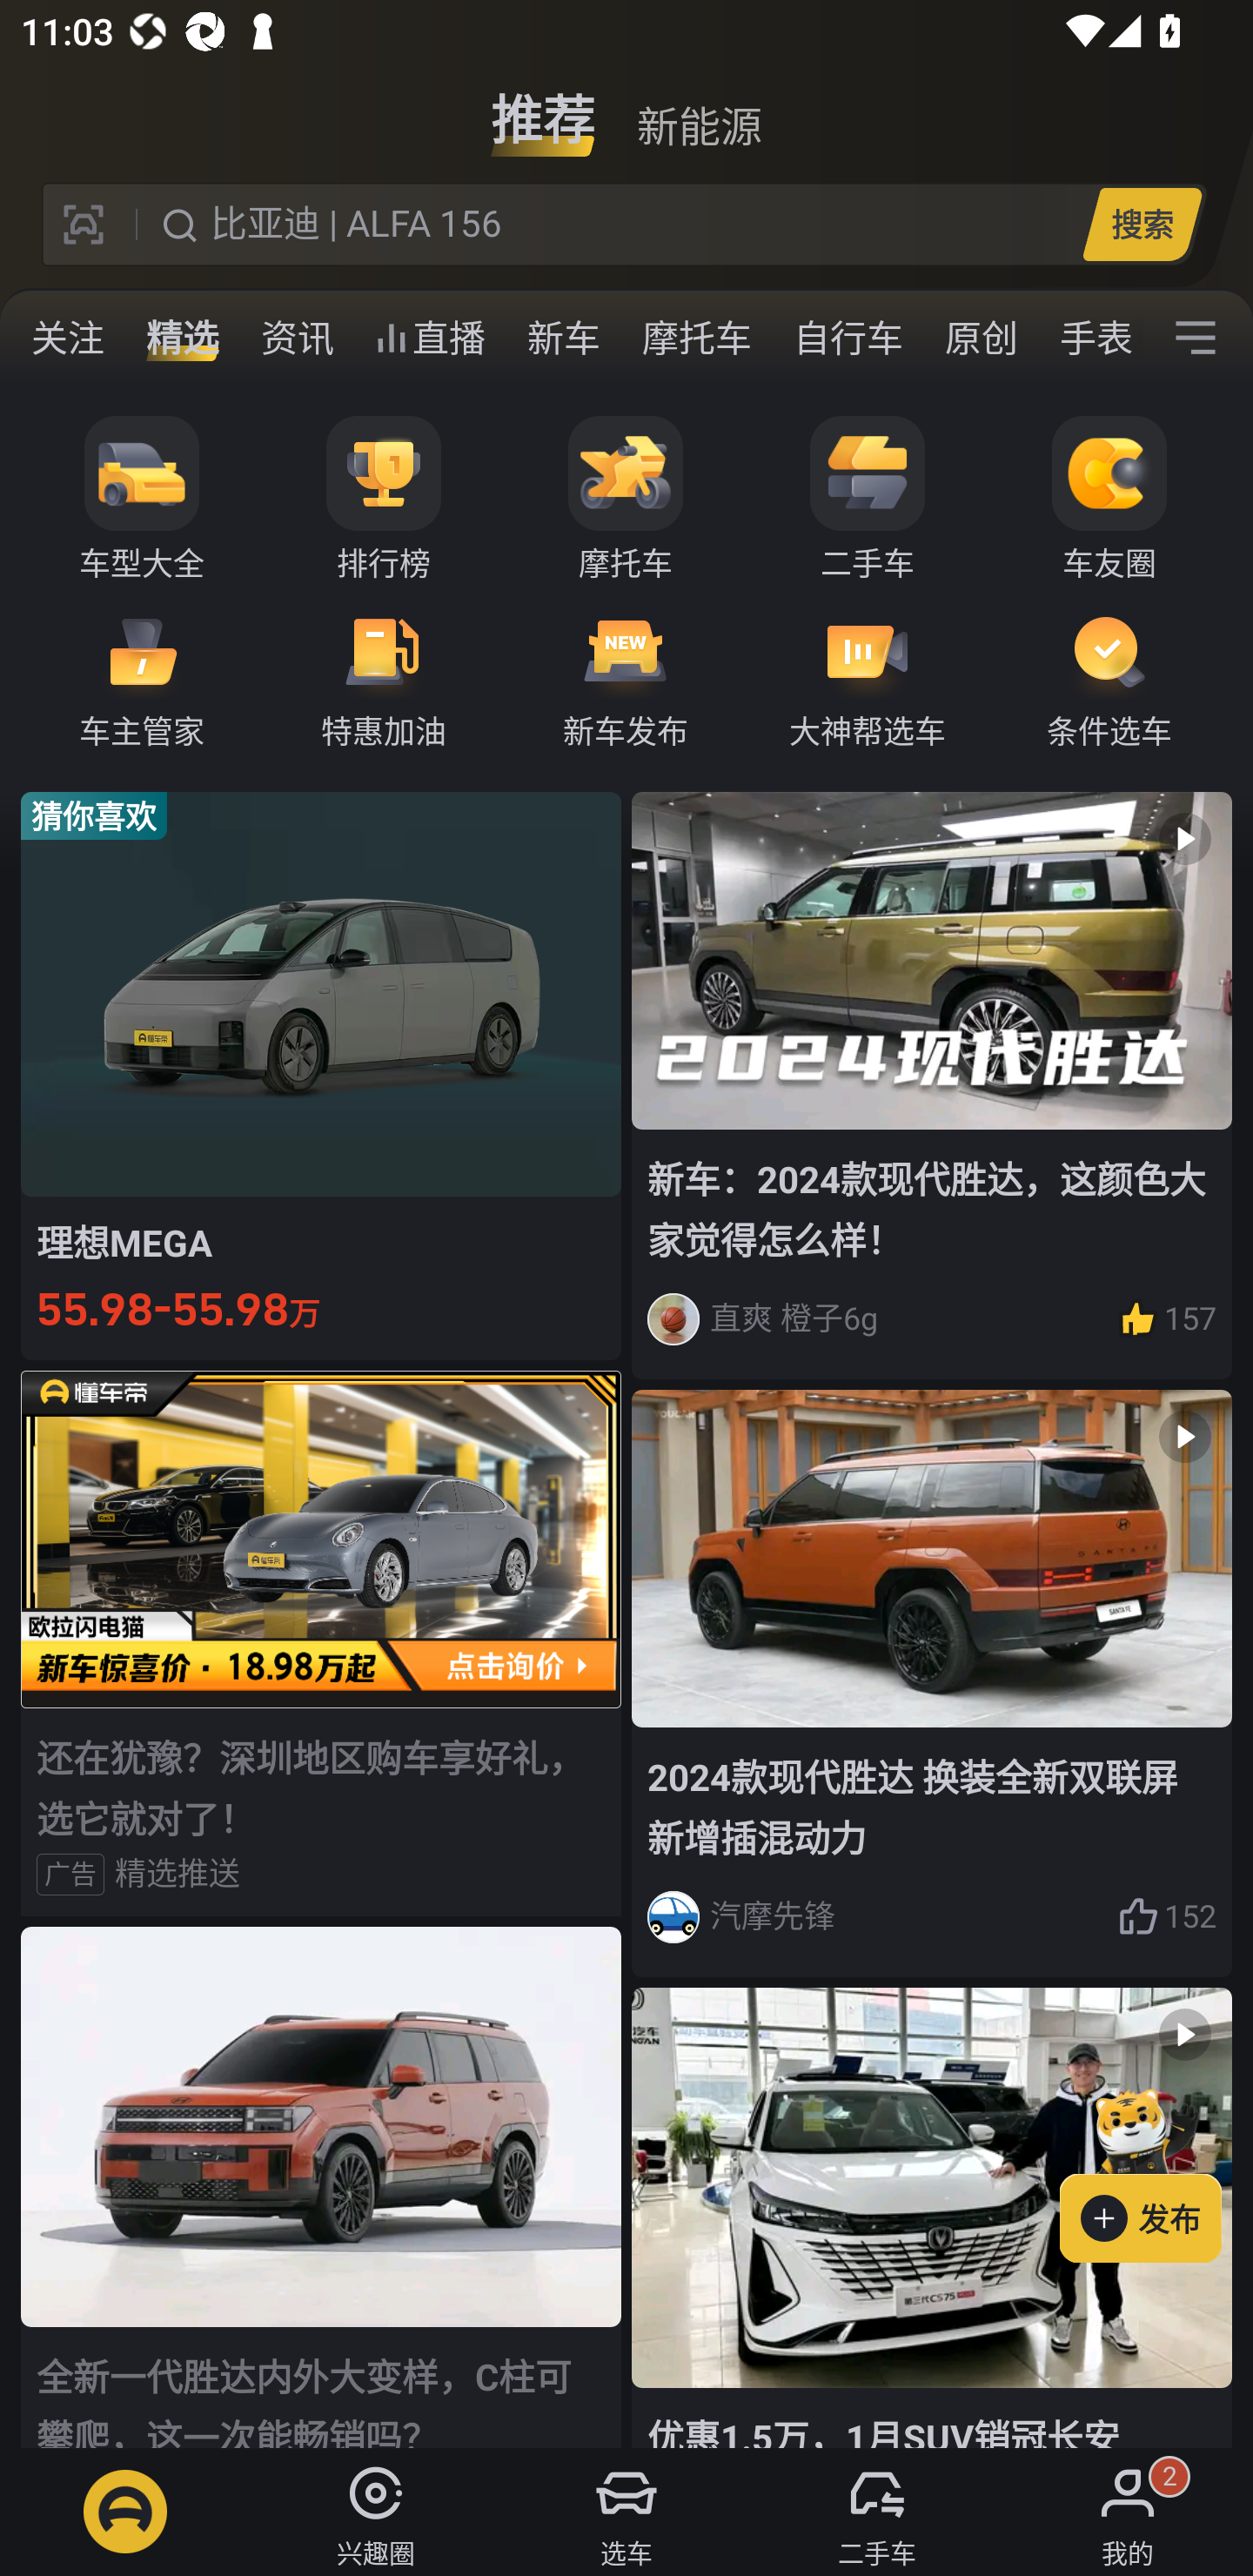  I want to click on 车主管家, so click(142, 679).